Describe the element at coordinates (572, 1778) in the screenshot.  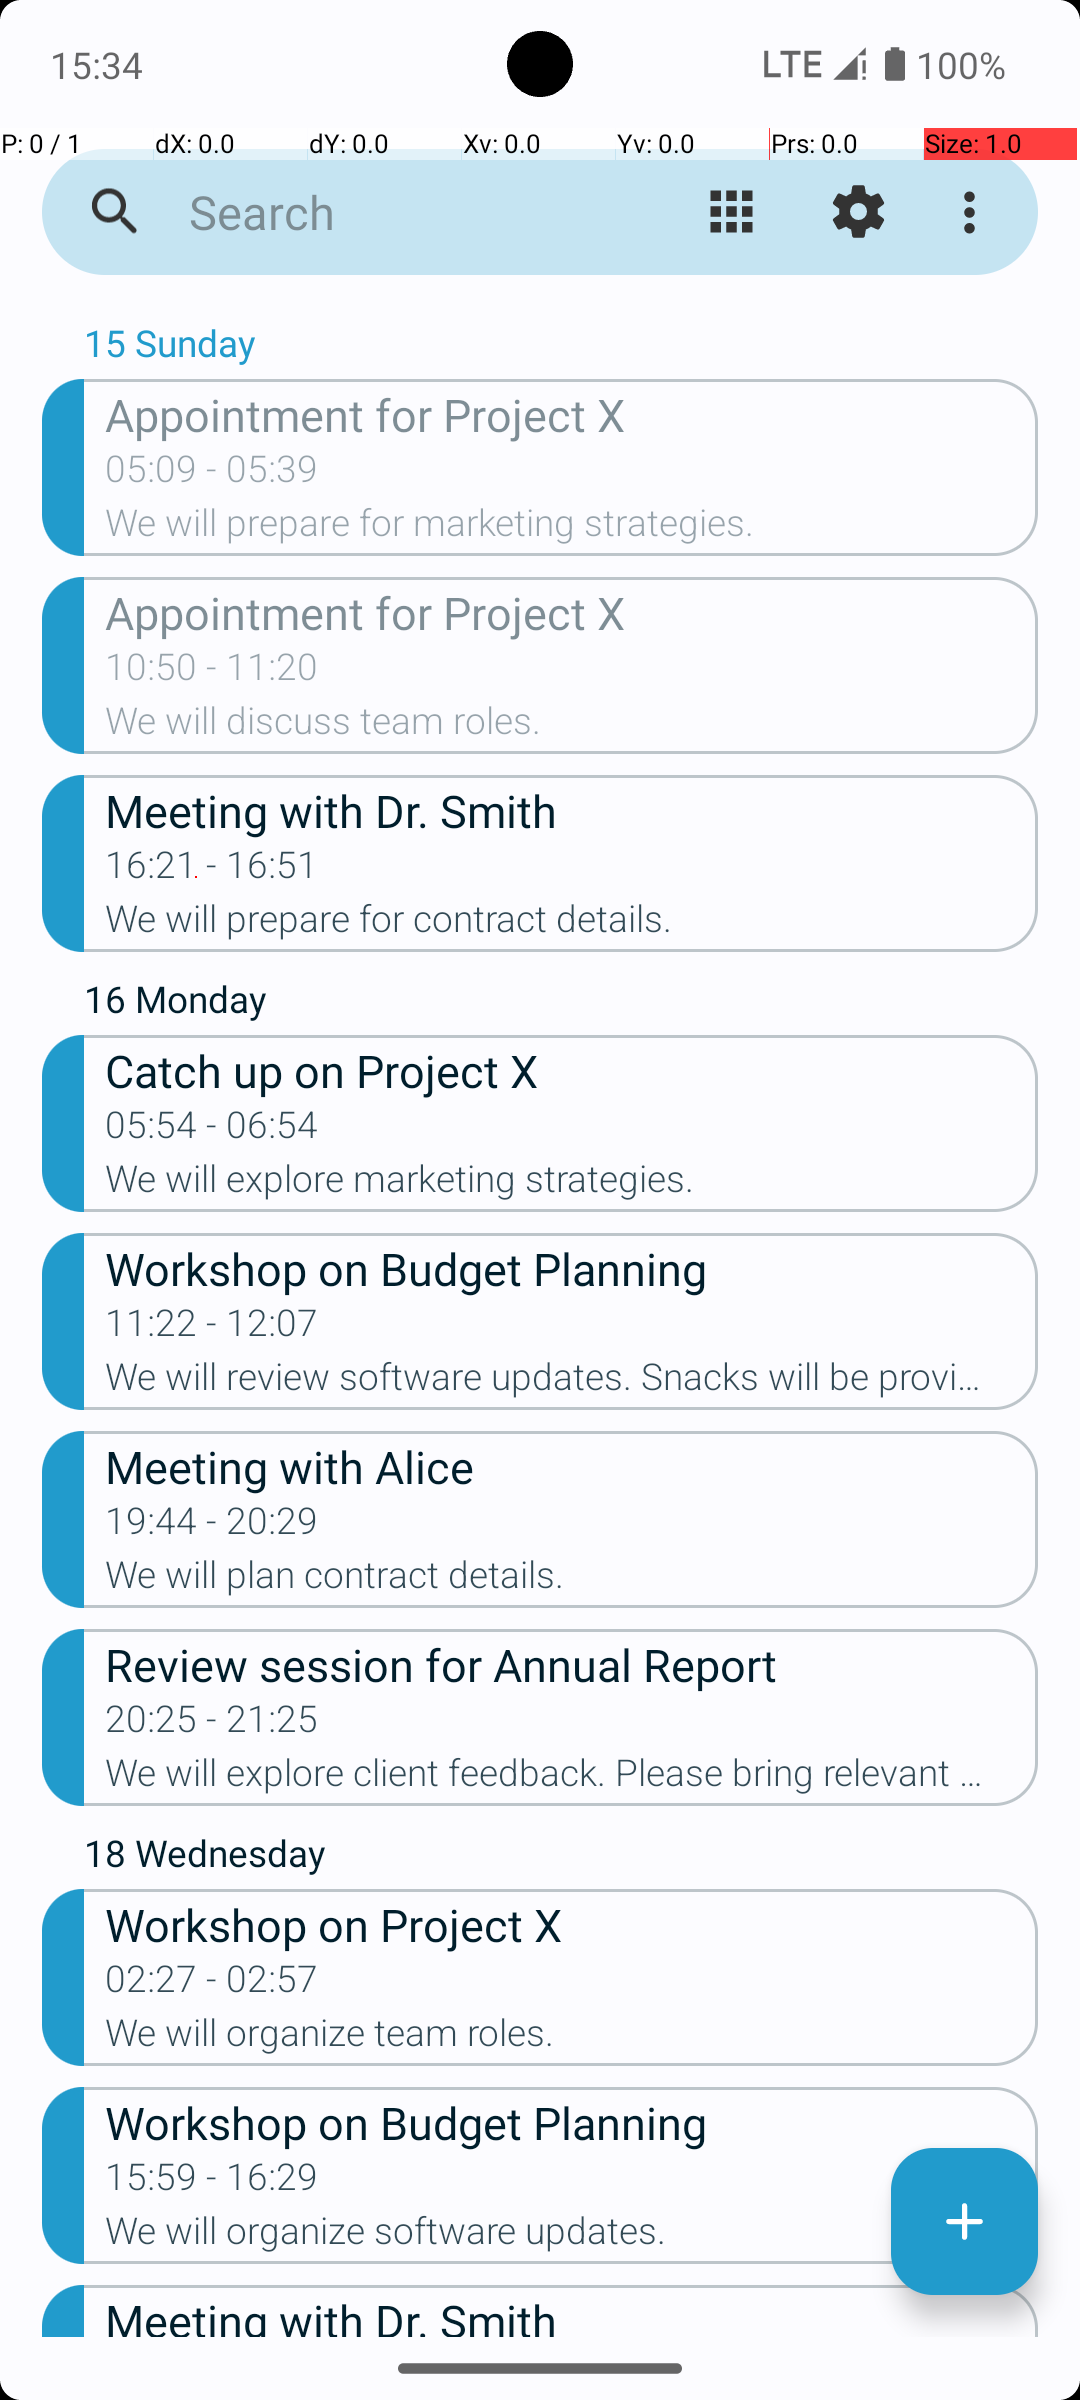
I see `We will explore client feedback. Please bring relevant documents.` at that location.